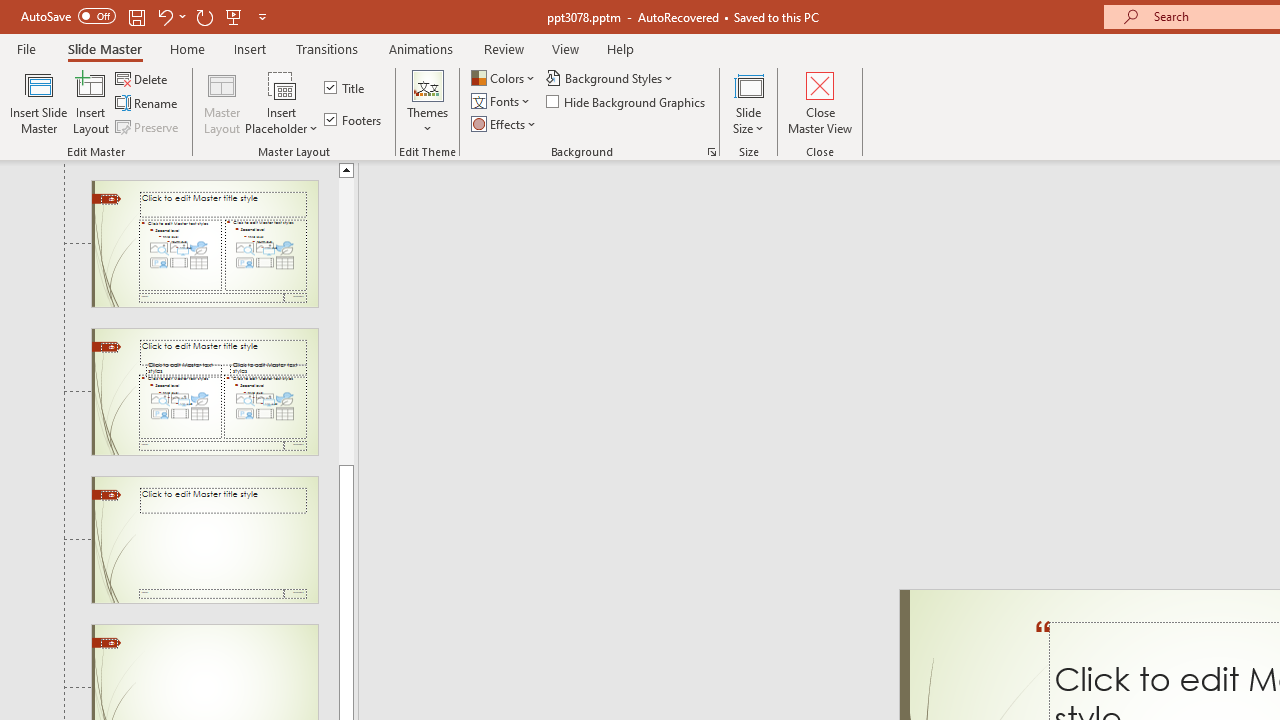 The image size is (1280, 720). Describe the element at coordinates (346, 320) in the screenshot. I see `Page up` at that location.